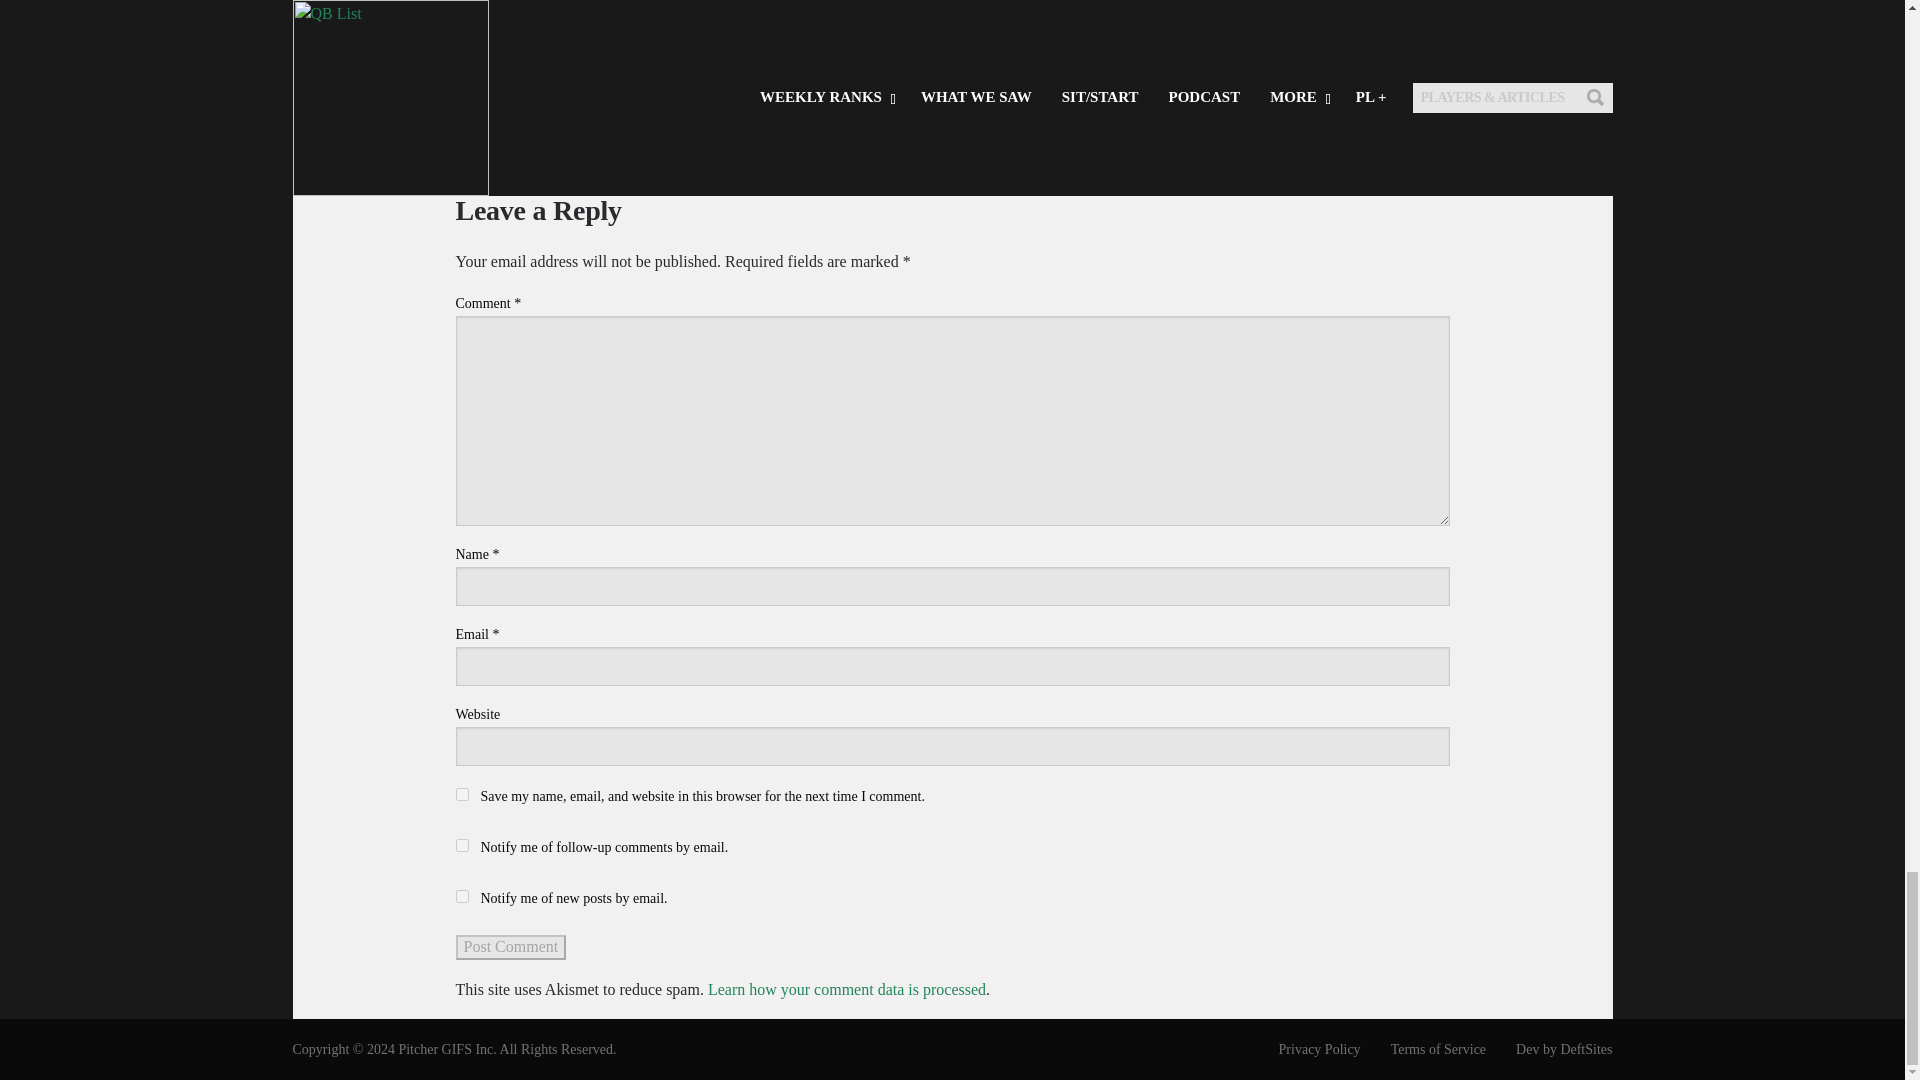  What do you see at coordinates (511, 947) in the screenshot?
I see `Post Comment` at bounding box center [511, 947].